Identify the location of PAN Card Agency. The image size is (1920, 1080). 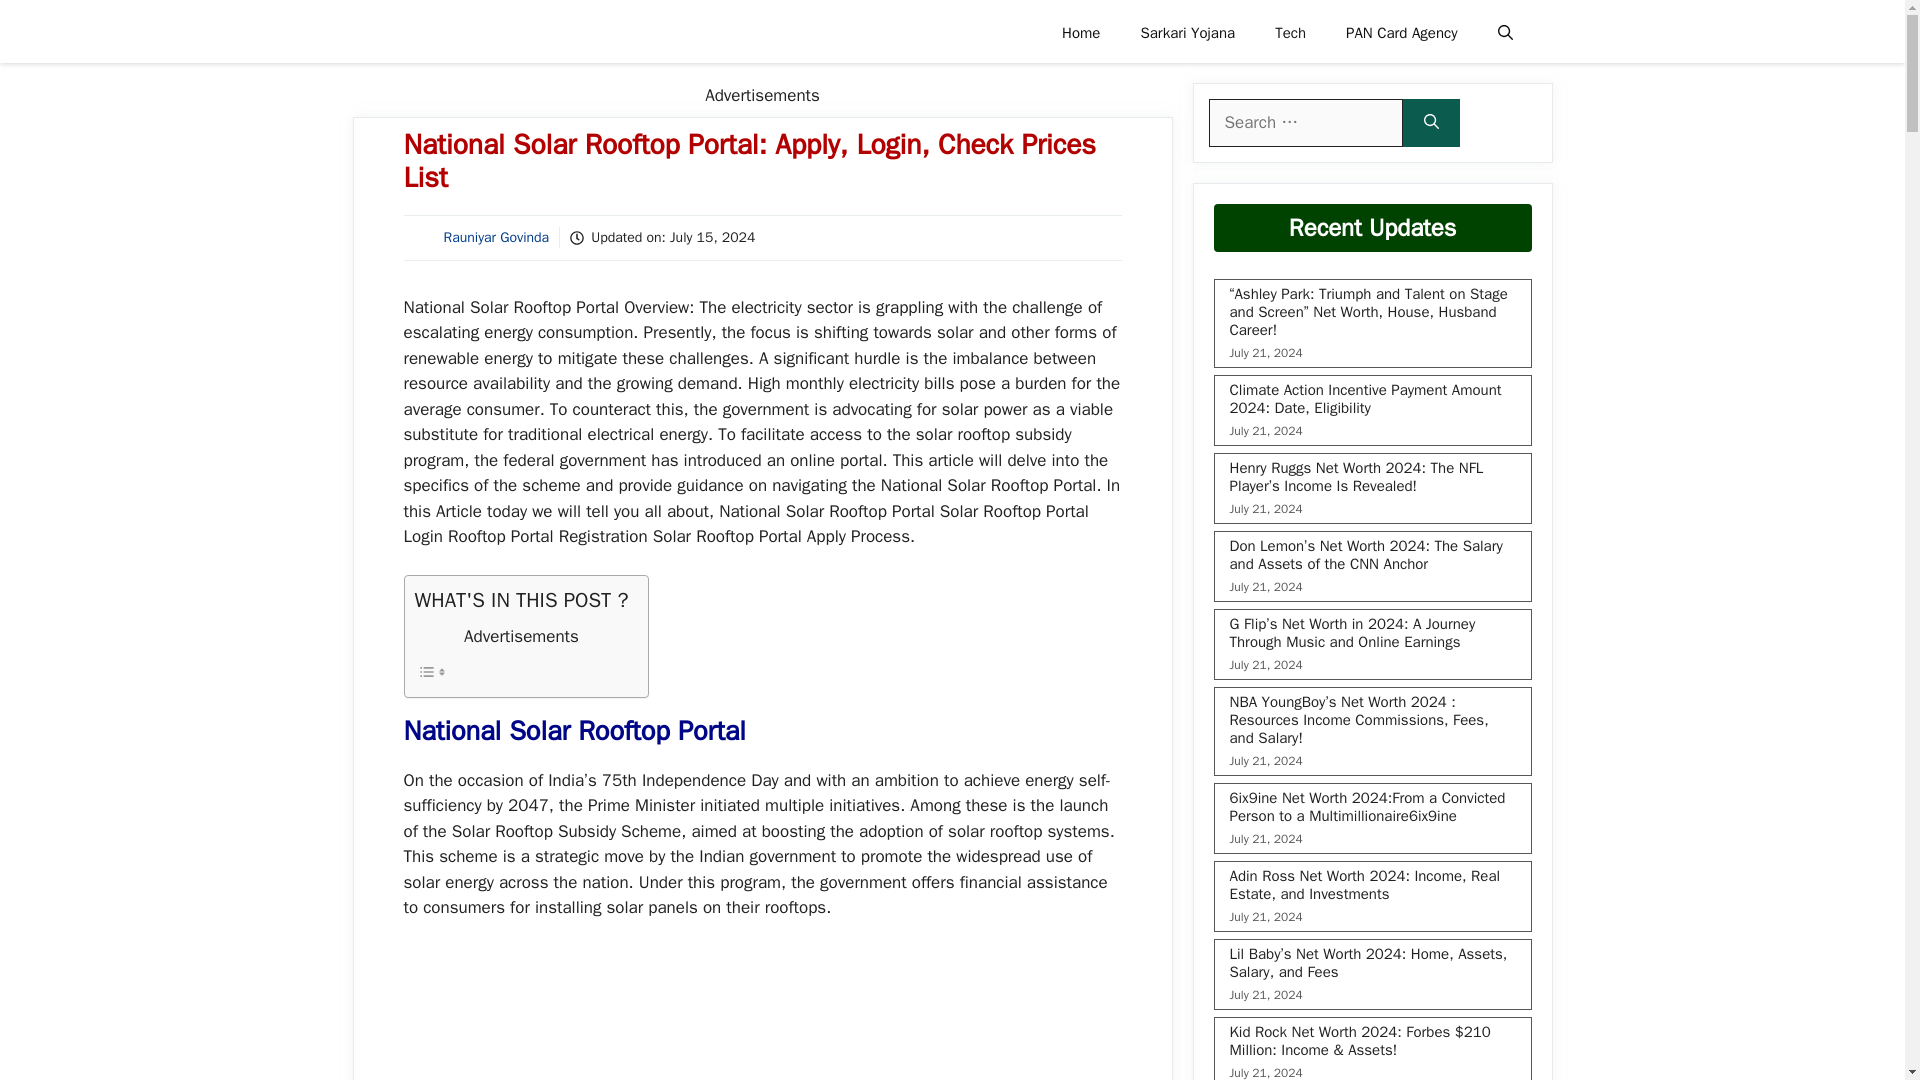
(1401, 32).